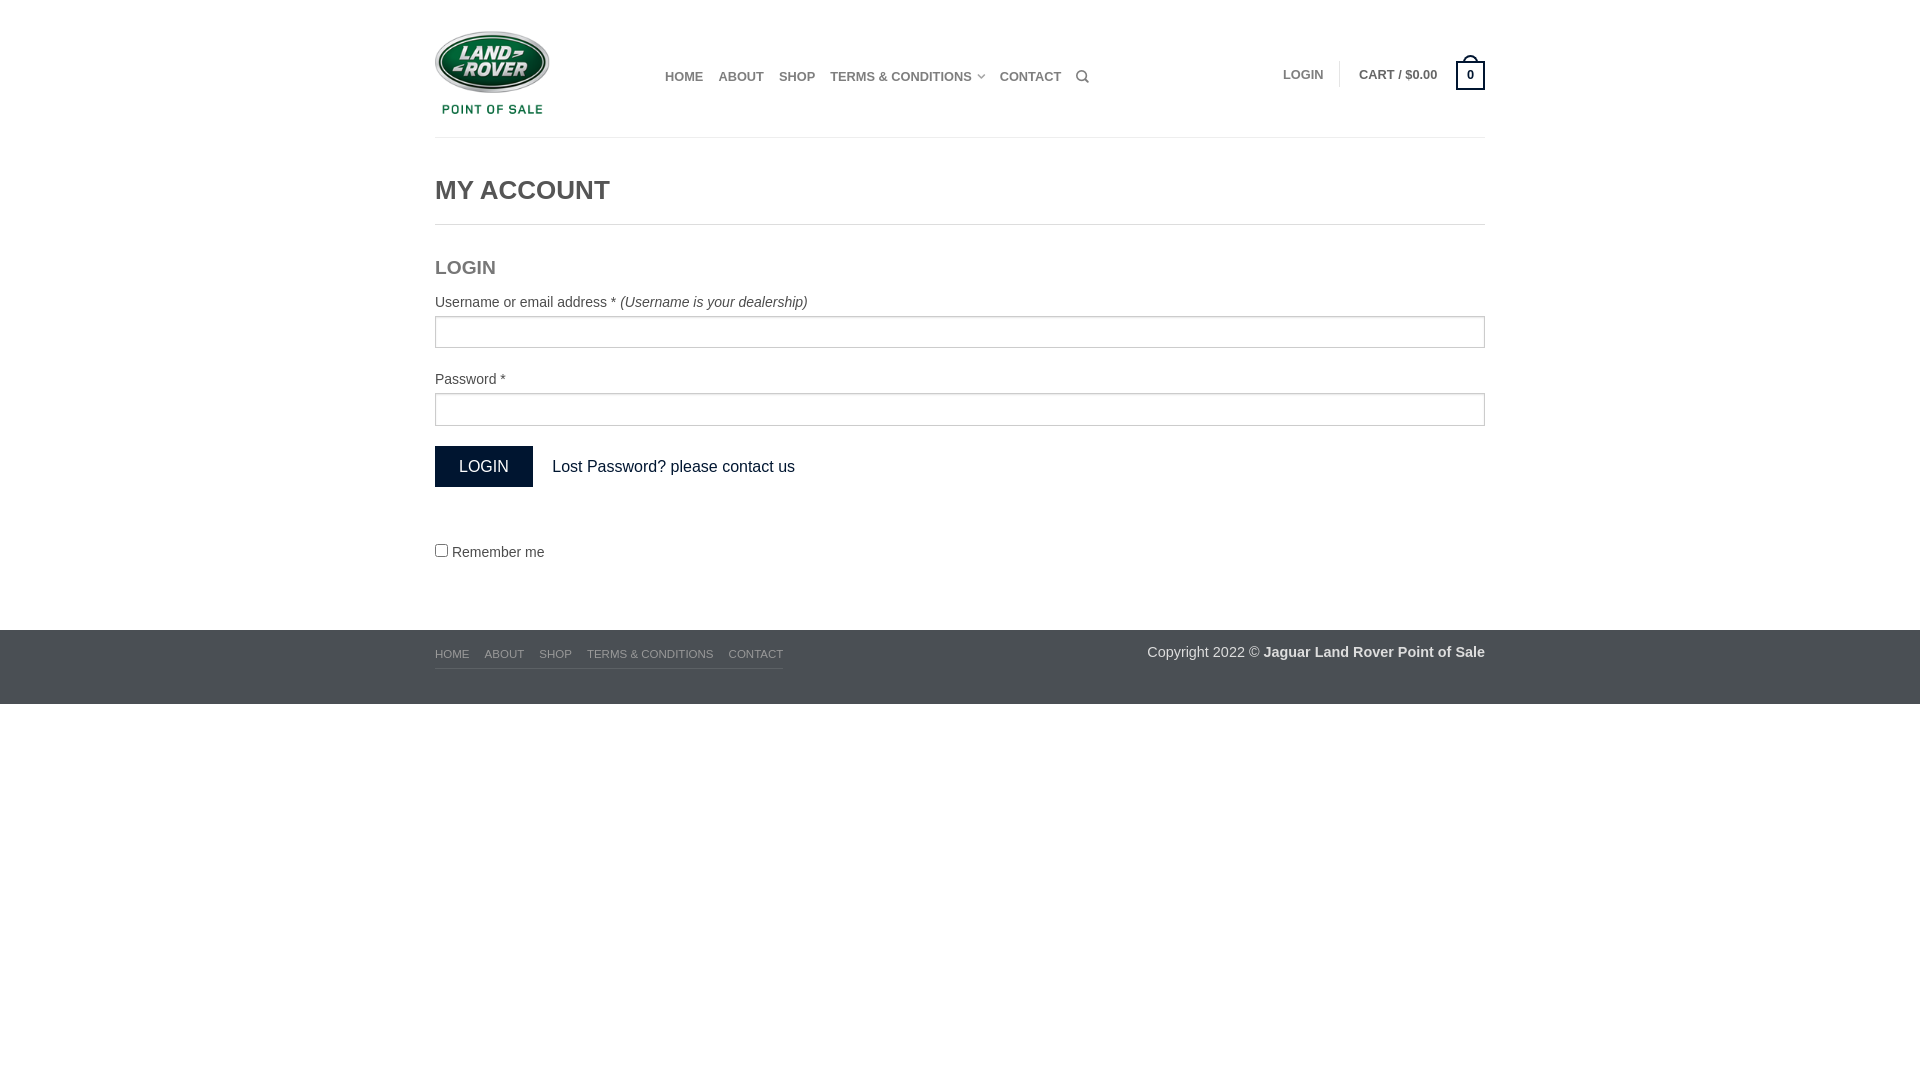  Describe the element at coordinates (556, 656) in the screenshot. I see `SHOP` at that location.